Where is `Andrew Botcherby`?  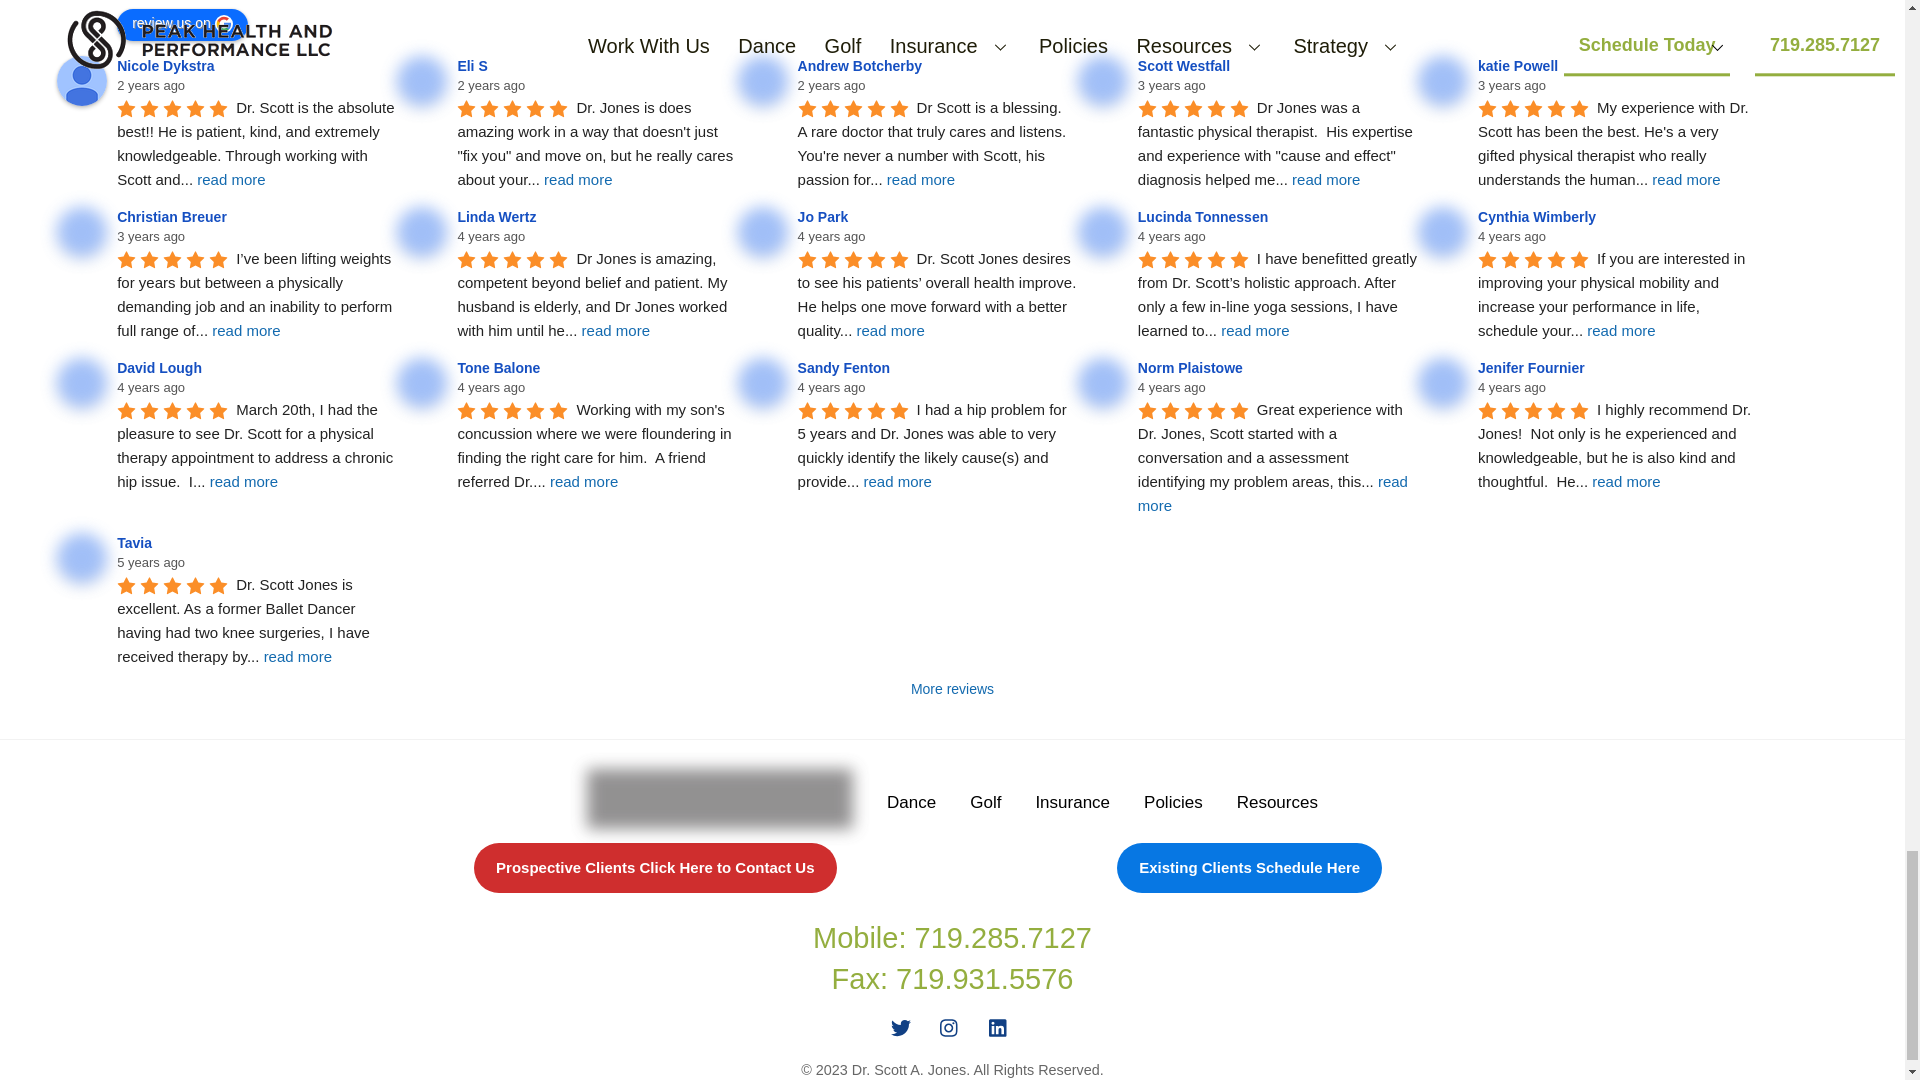 Andrew Botcherby is located at coordinates (862, 66).